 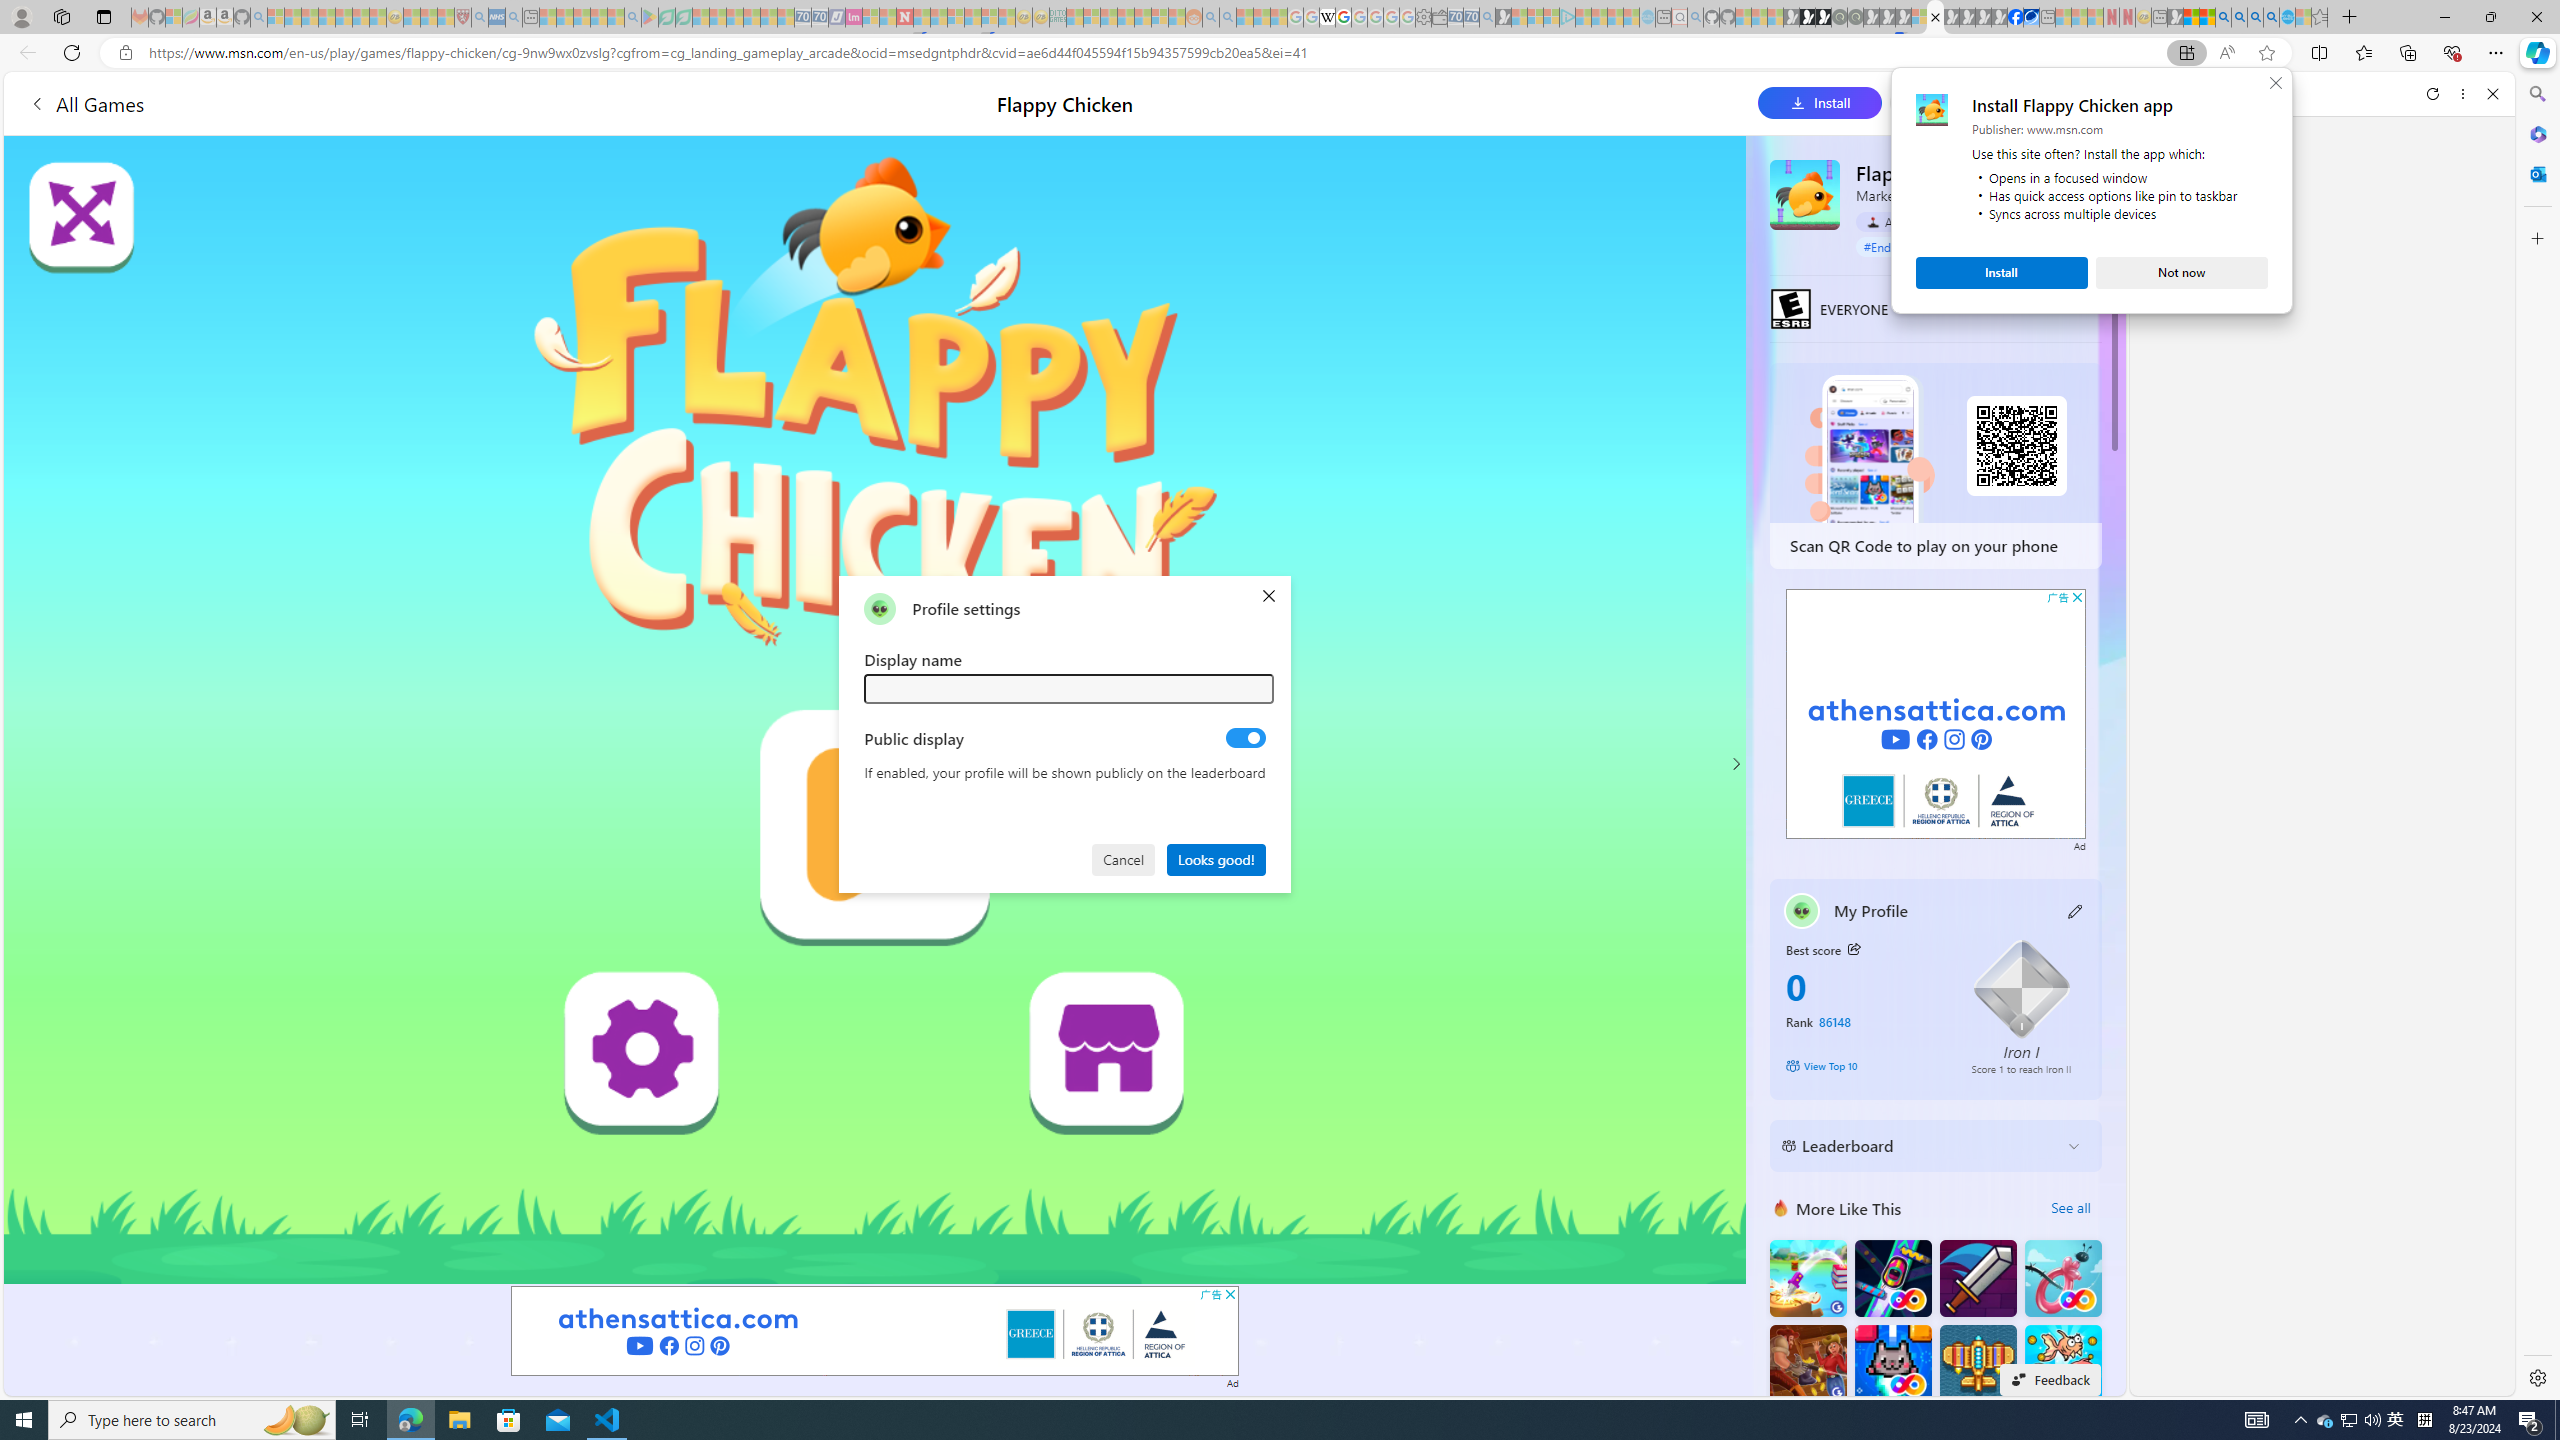 What do you see at coordinates (2238, 17) in the screenshot?
I see `2009 Bing officially replaced Live Search on June 3 - Search` at bounding box center [2238, 17].